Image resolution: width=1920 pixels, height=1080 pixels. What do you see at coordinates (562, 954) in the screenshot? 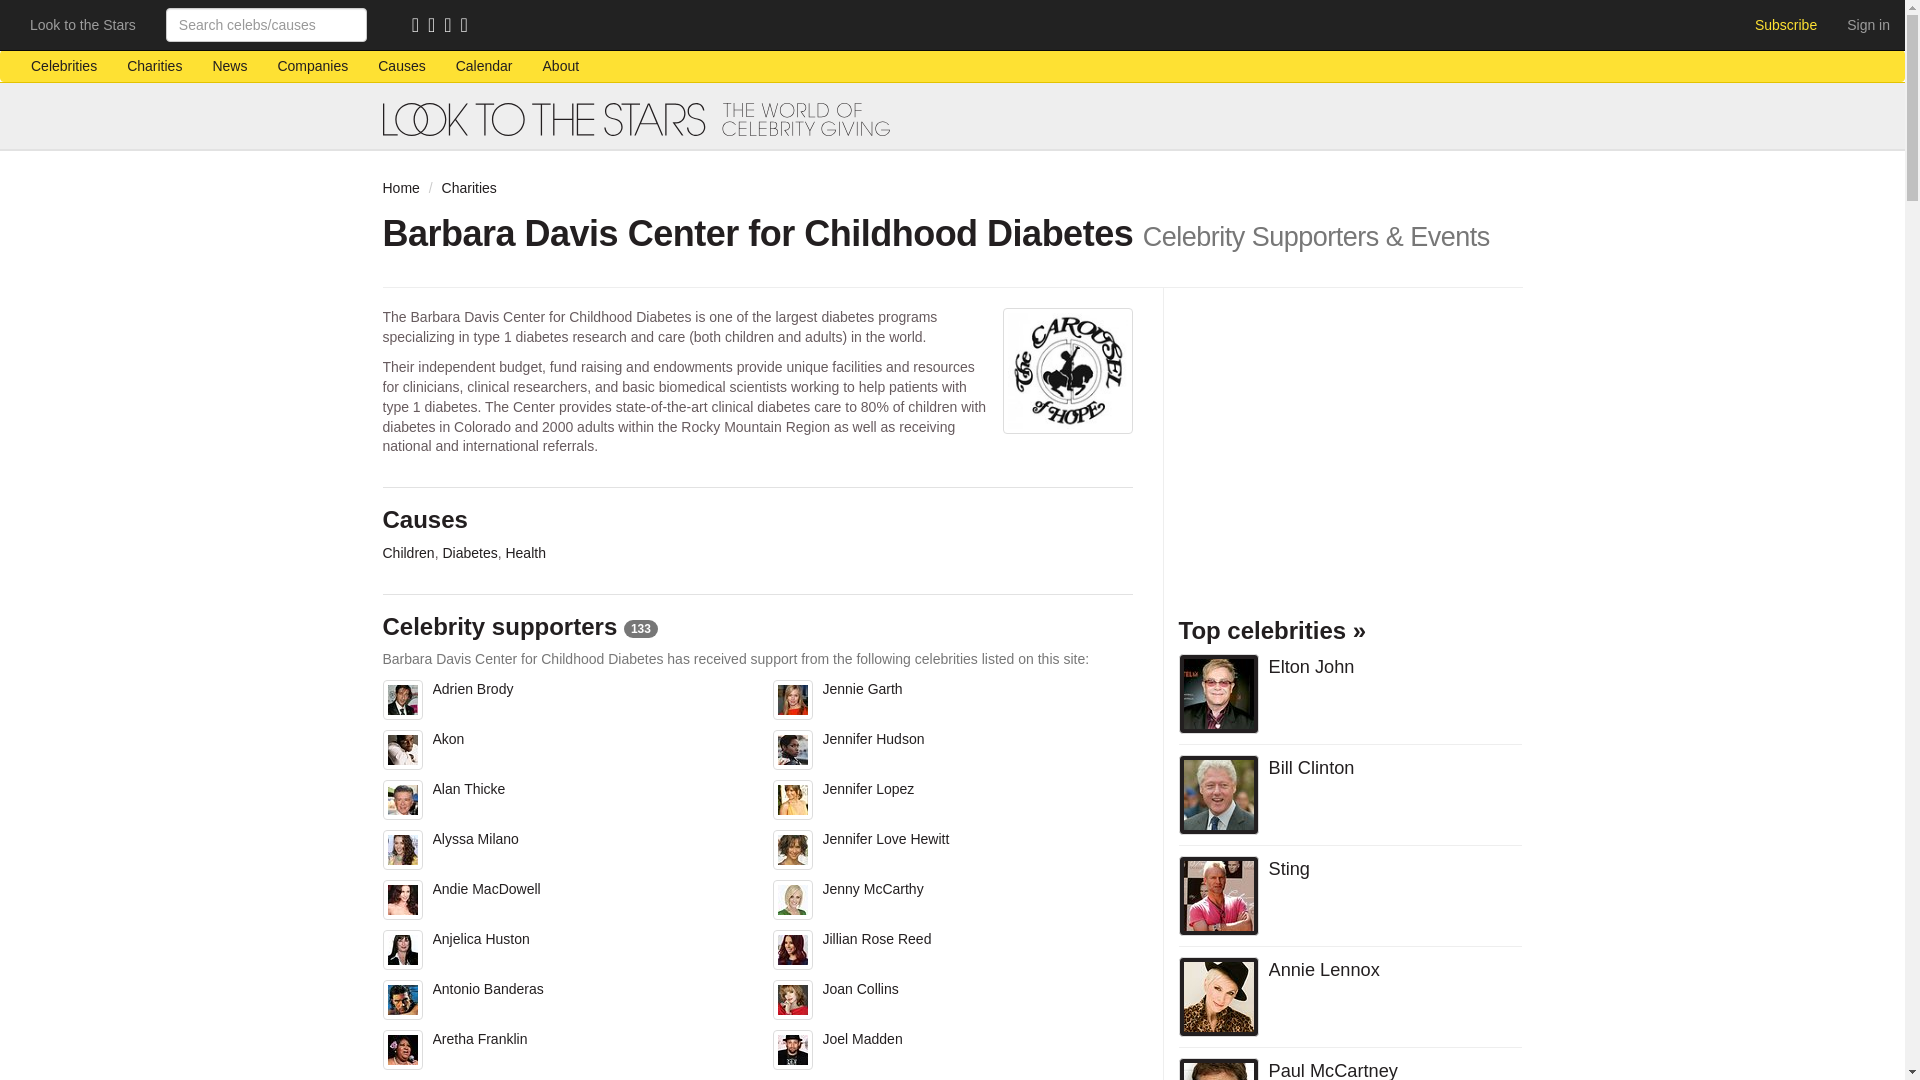
I see `Anjelica Huston` at bounding box center [562, 954].